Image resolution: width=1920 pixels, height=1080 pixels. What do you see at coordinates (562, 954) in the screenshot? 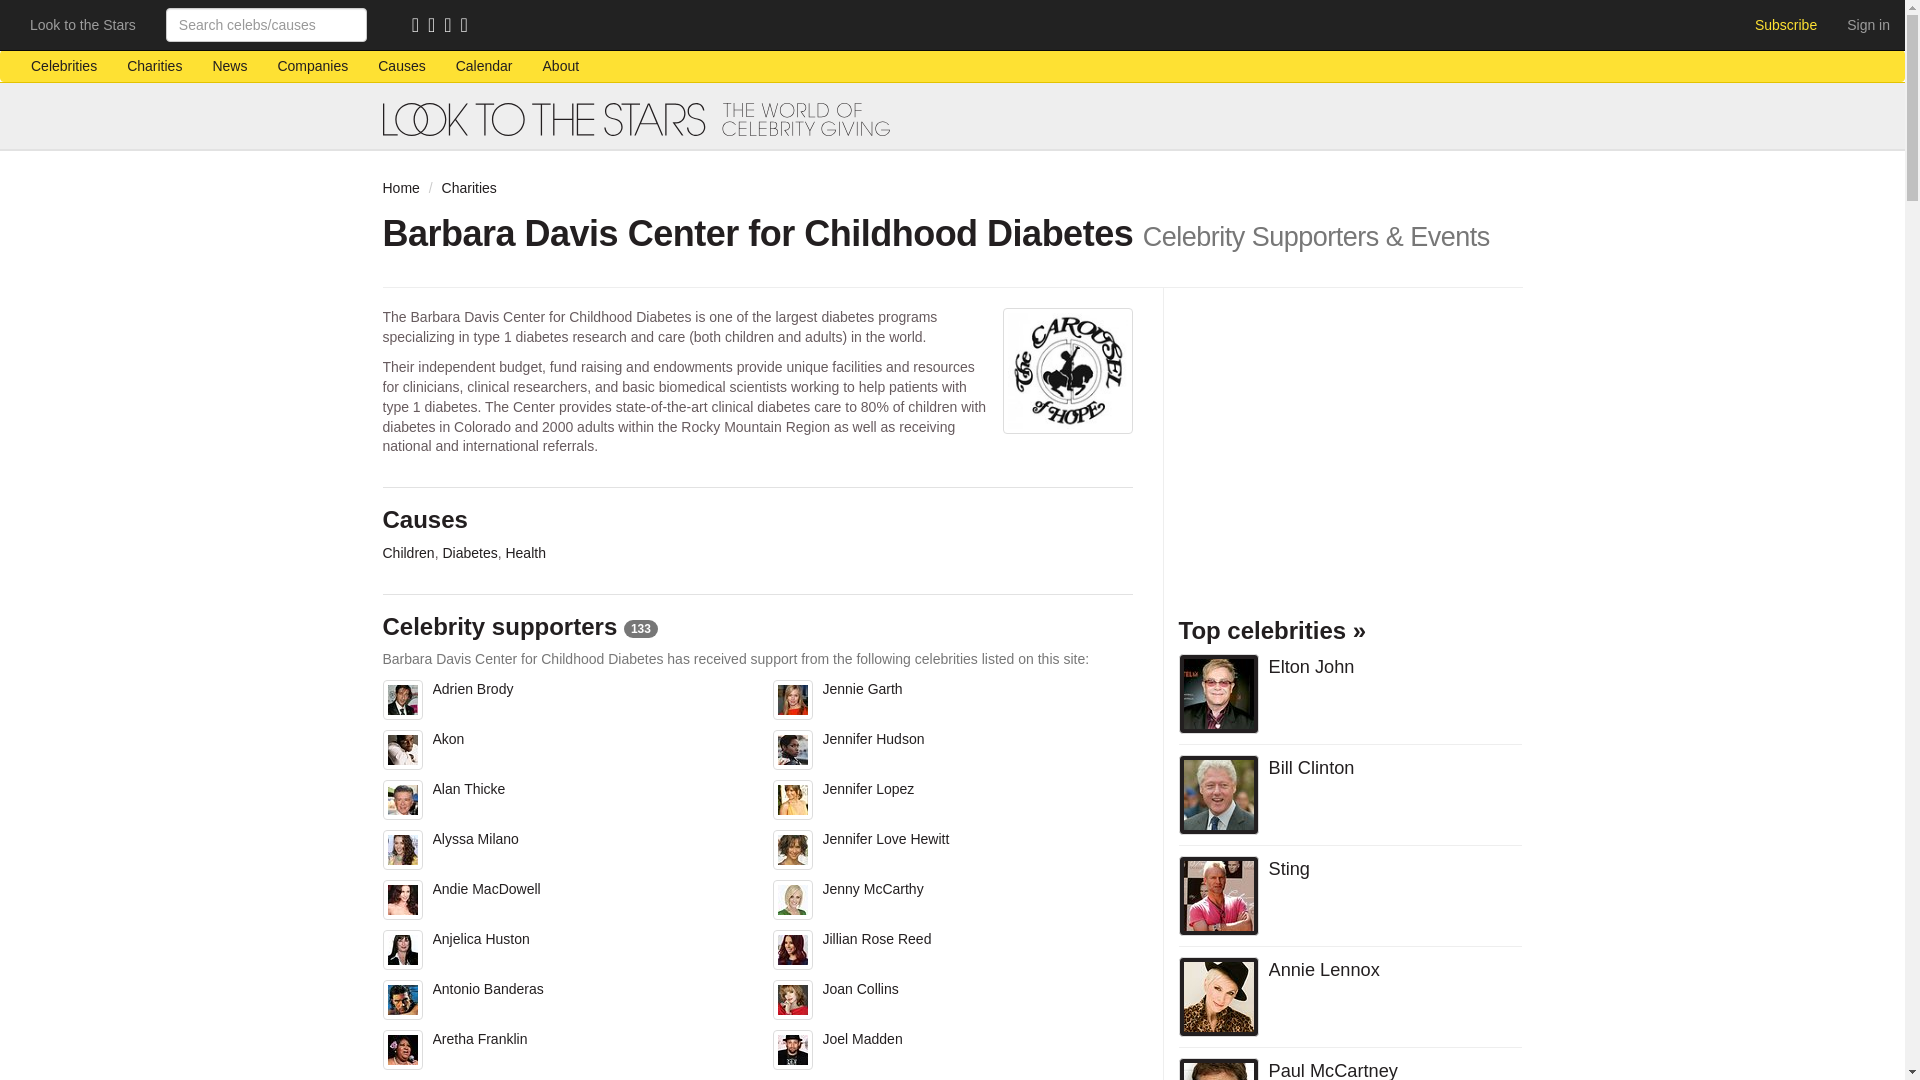
I see `Anjelica Huston` at bounding box center [562, 954].